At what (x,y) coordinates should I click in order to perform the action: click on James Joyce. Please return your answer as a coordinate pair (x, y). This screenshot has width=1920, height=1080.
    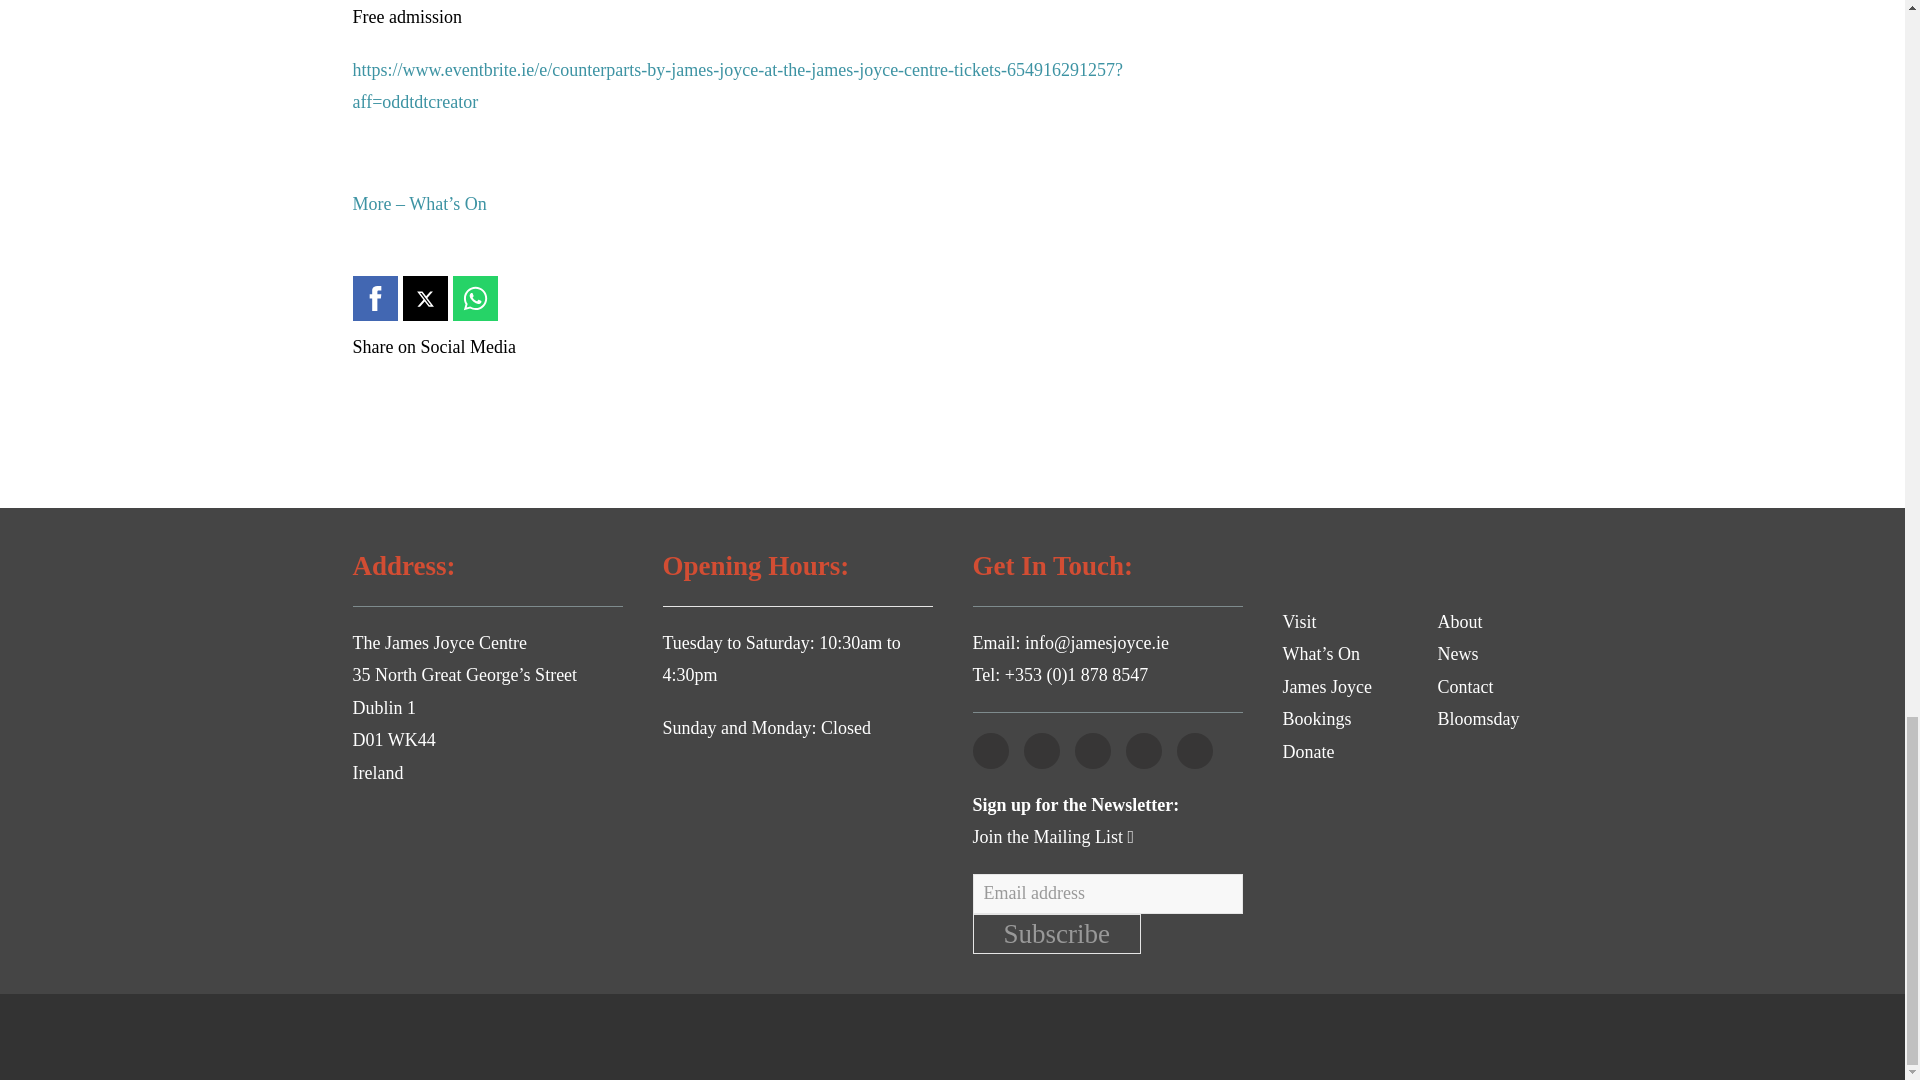
    Looking at the image, I should click on (1326, 686).